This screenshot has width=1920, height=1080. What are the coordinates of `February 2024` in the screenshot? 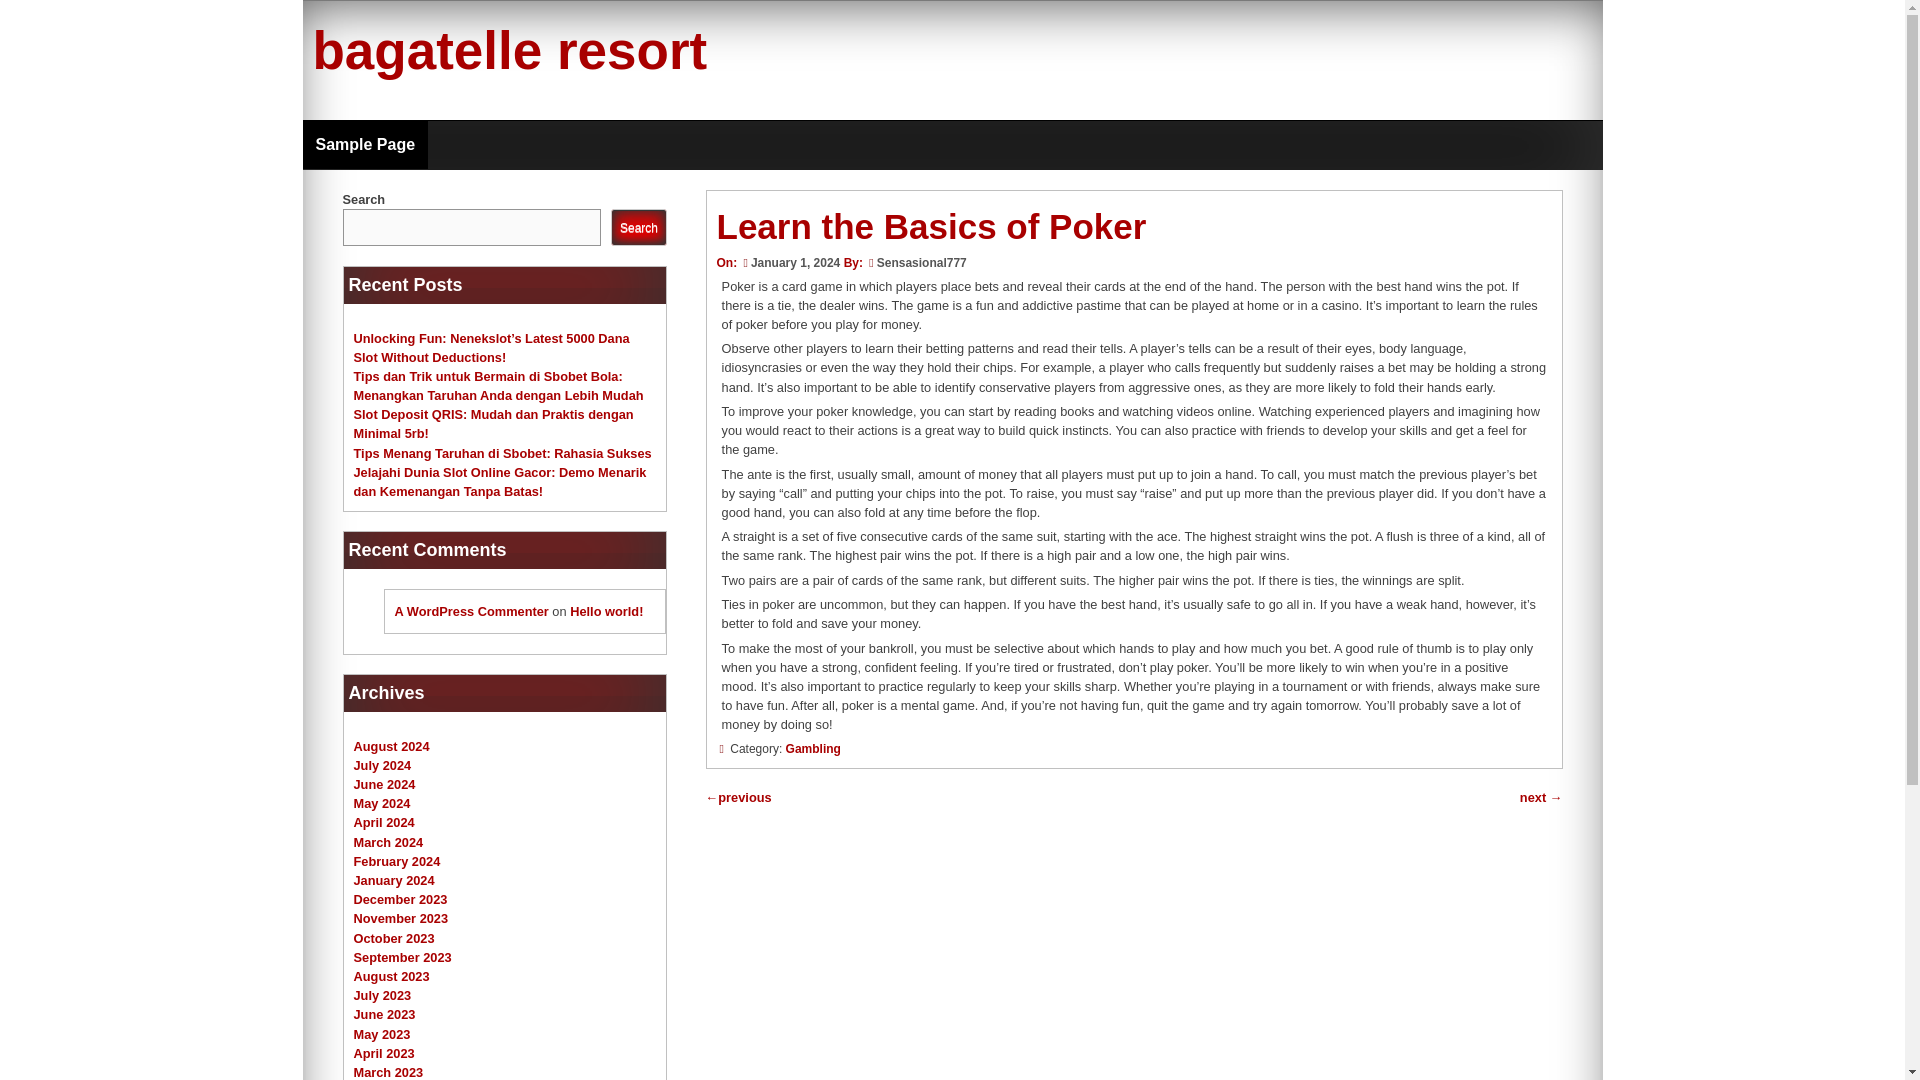 It's located at (397, 862).